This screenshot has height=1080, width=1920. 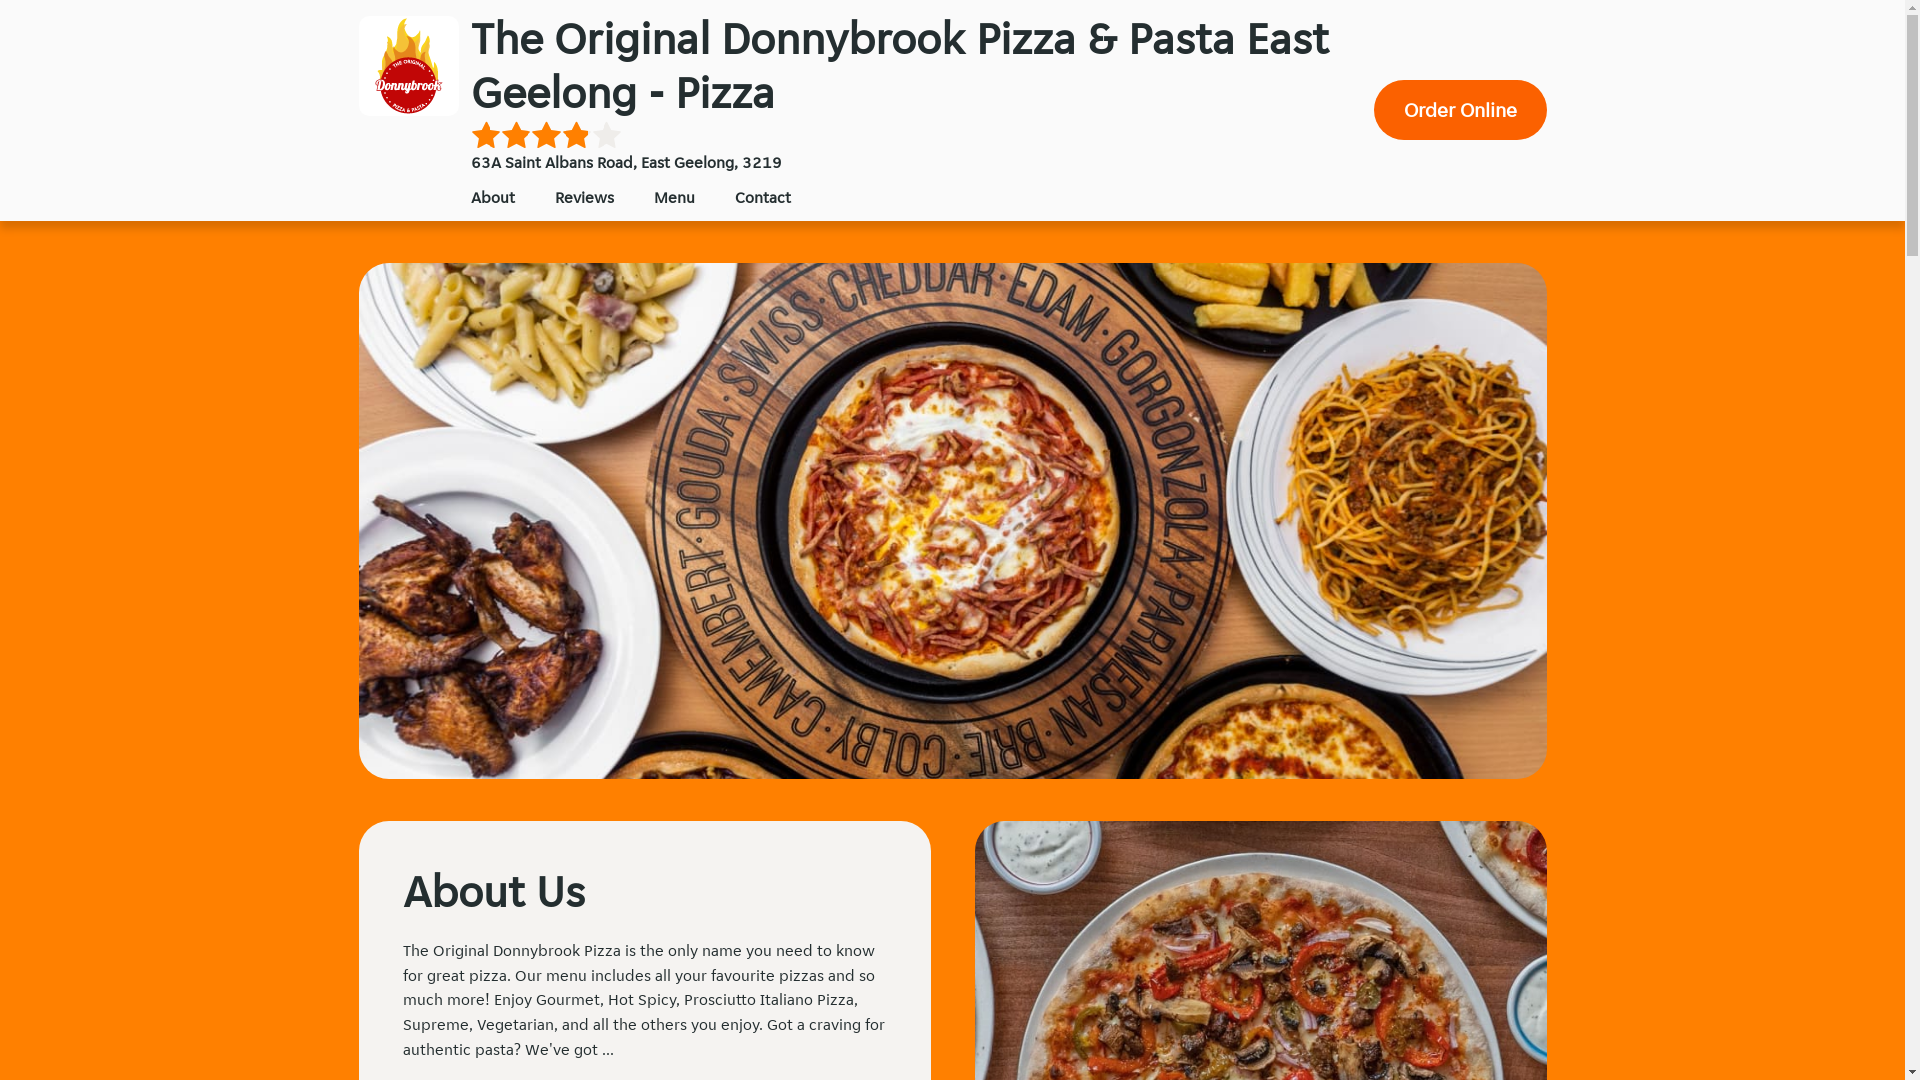 I want to click on About, so click(x=492, y=197).